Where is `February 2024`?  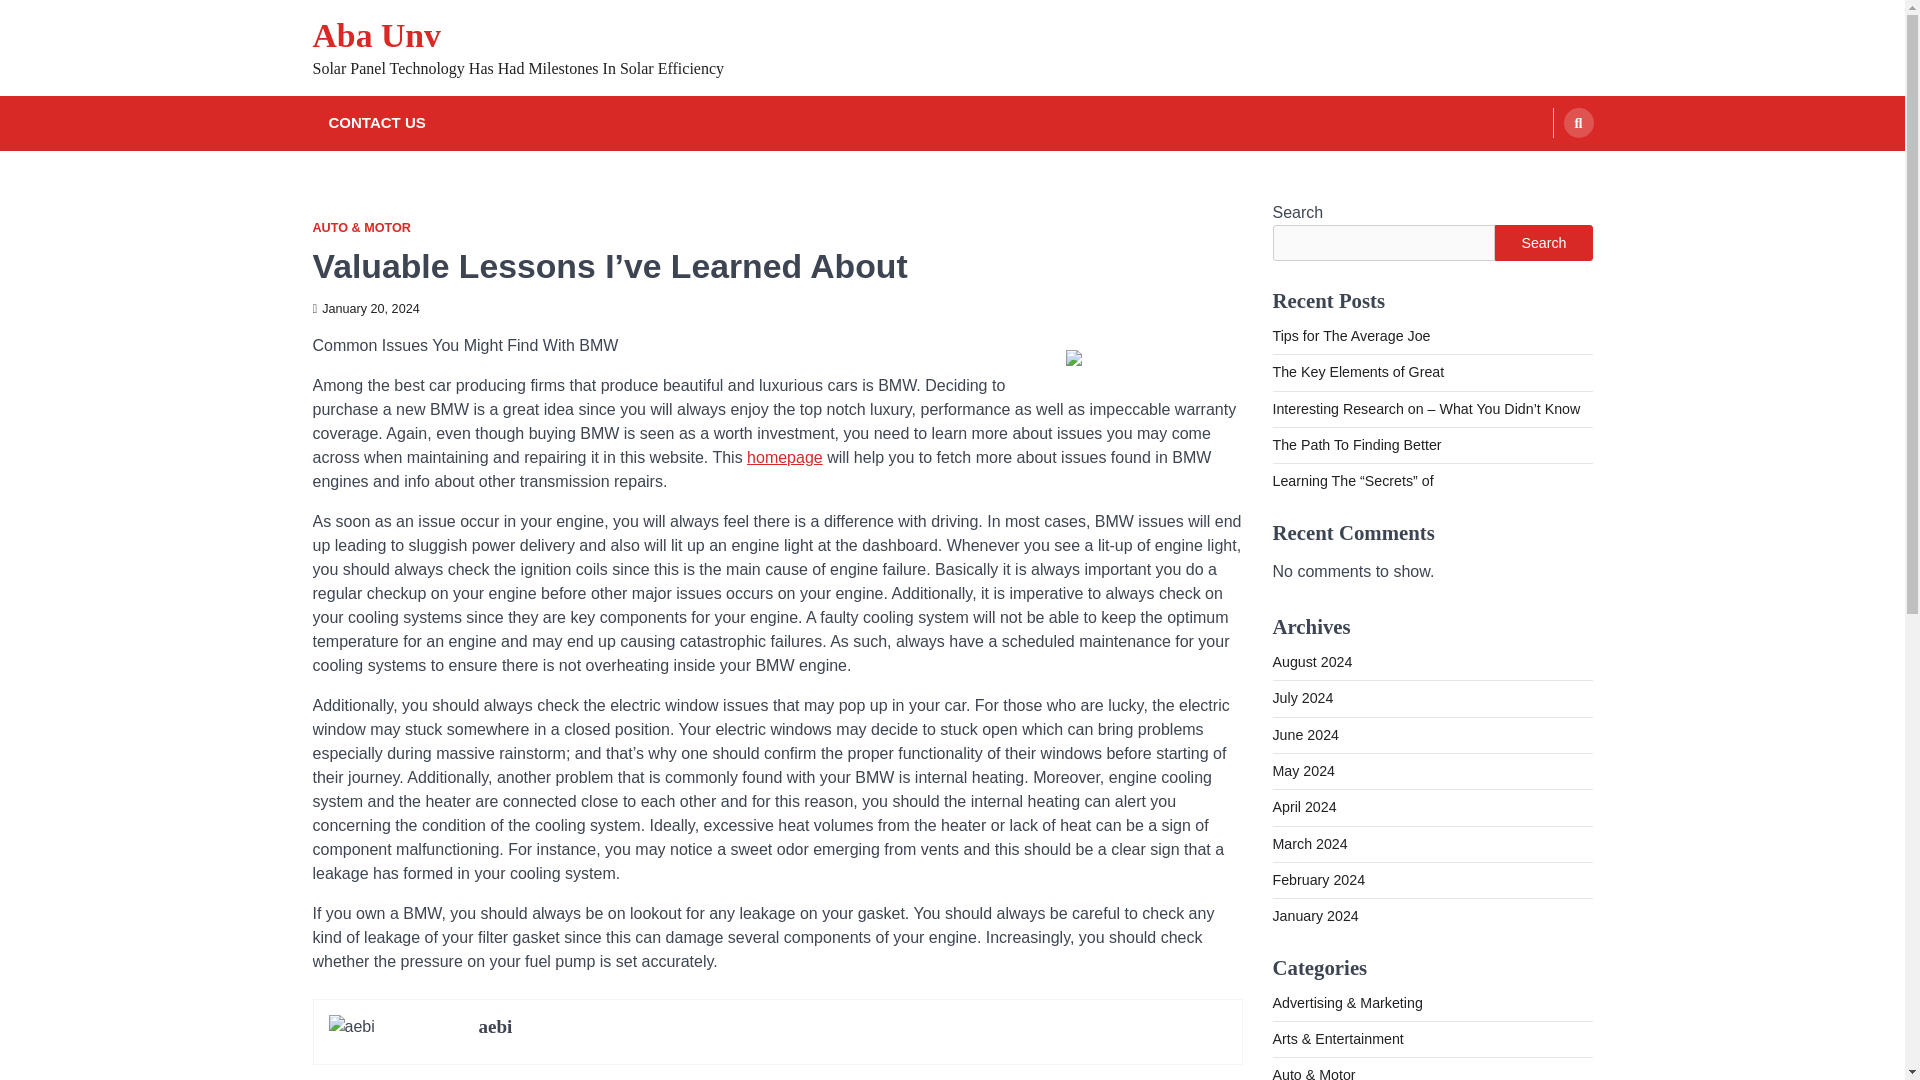
February 2024 is located at coordinates (1318, 879).